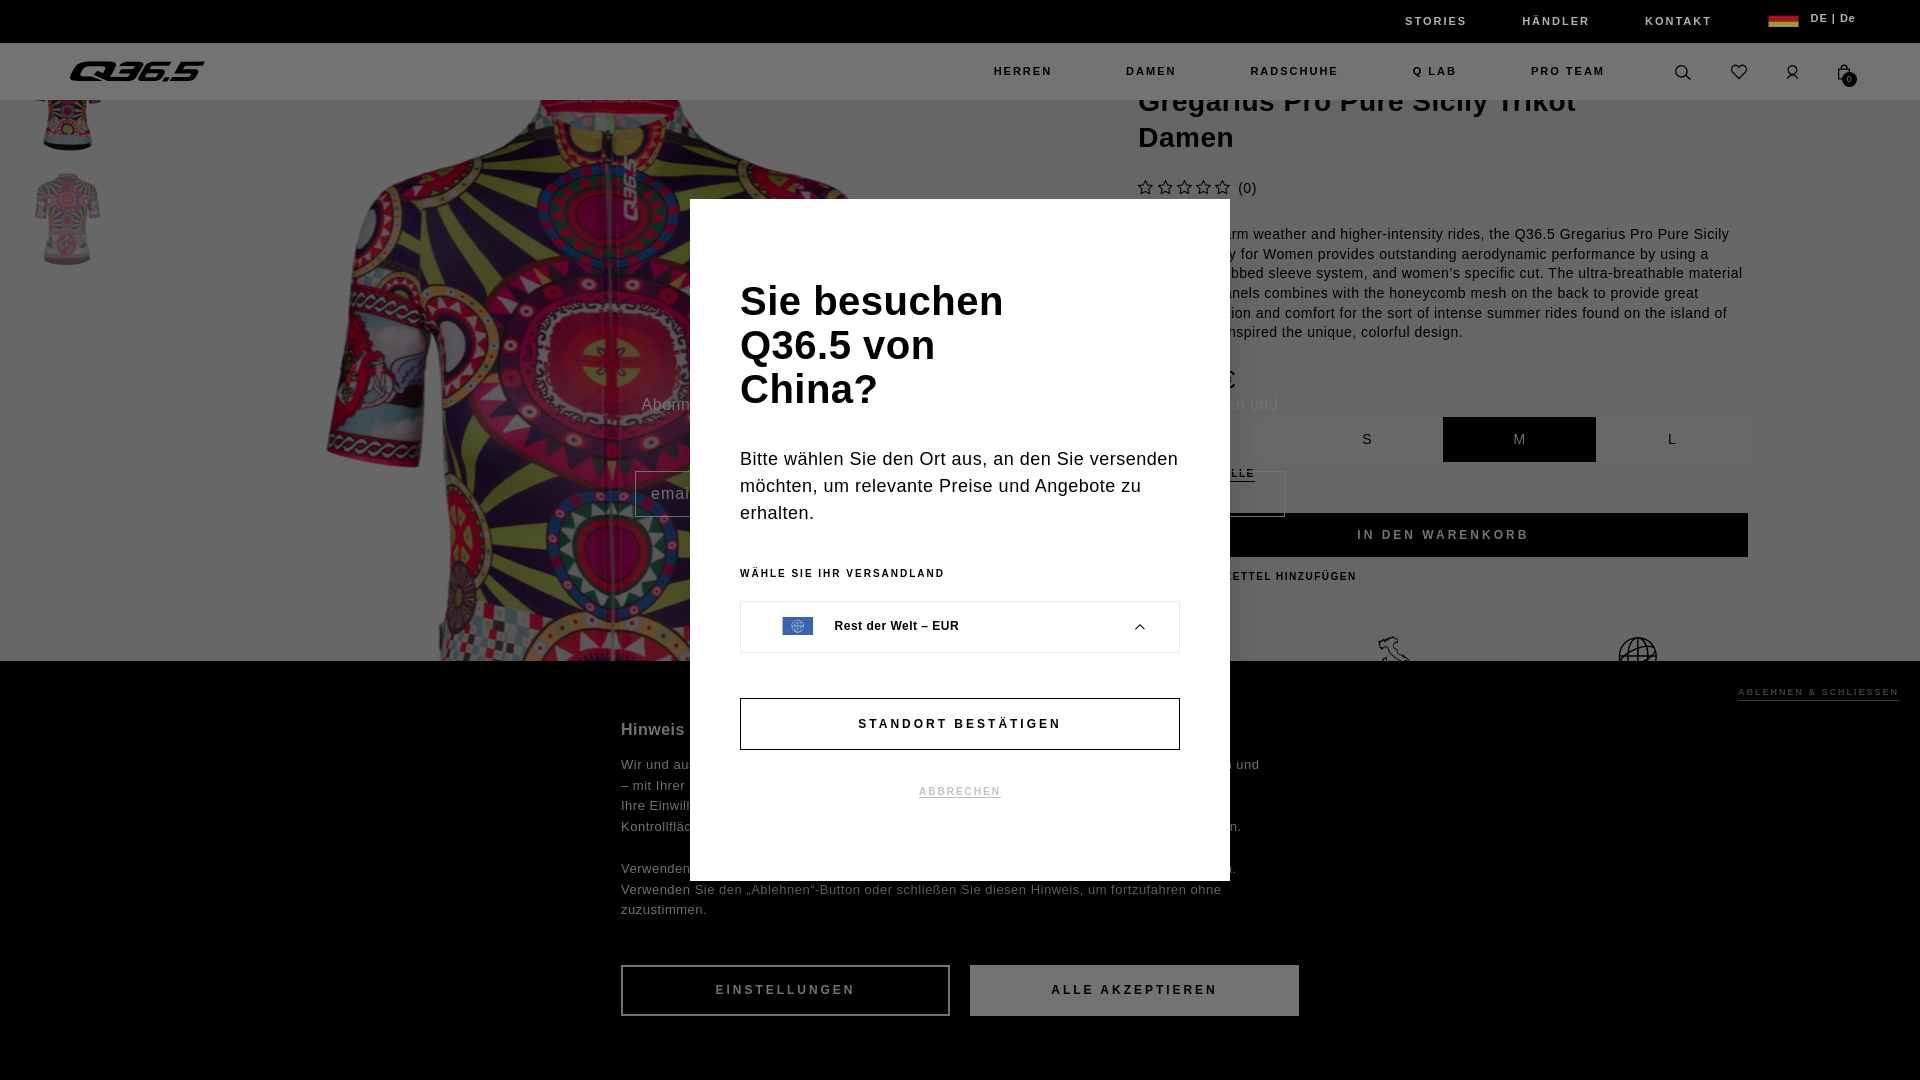 Image resolution: width=1920 pixels, height=1080 pixels. Describe the element at coordinates (1022, 72) in the screenshot. I see `Herren` at that location.